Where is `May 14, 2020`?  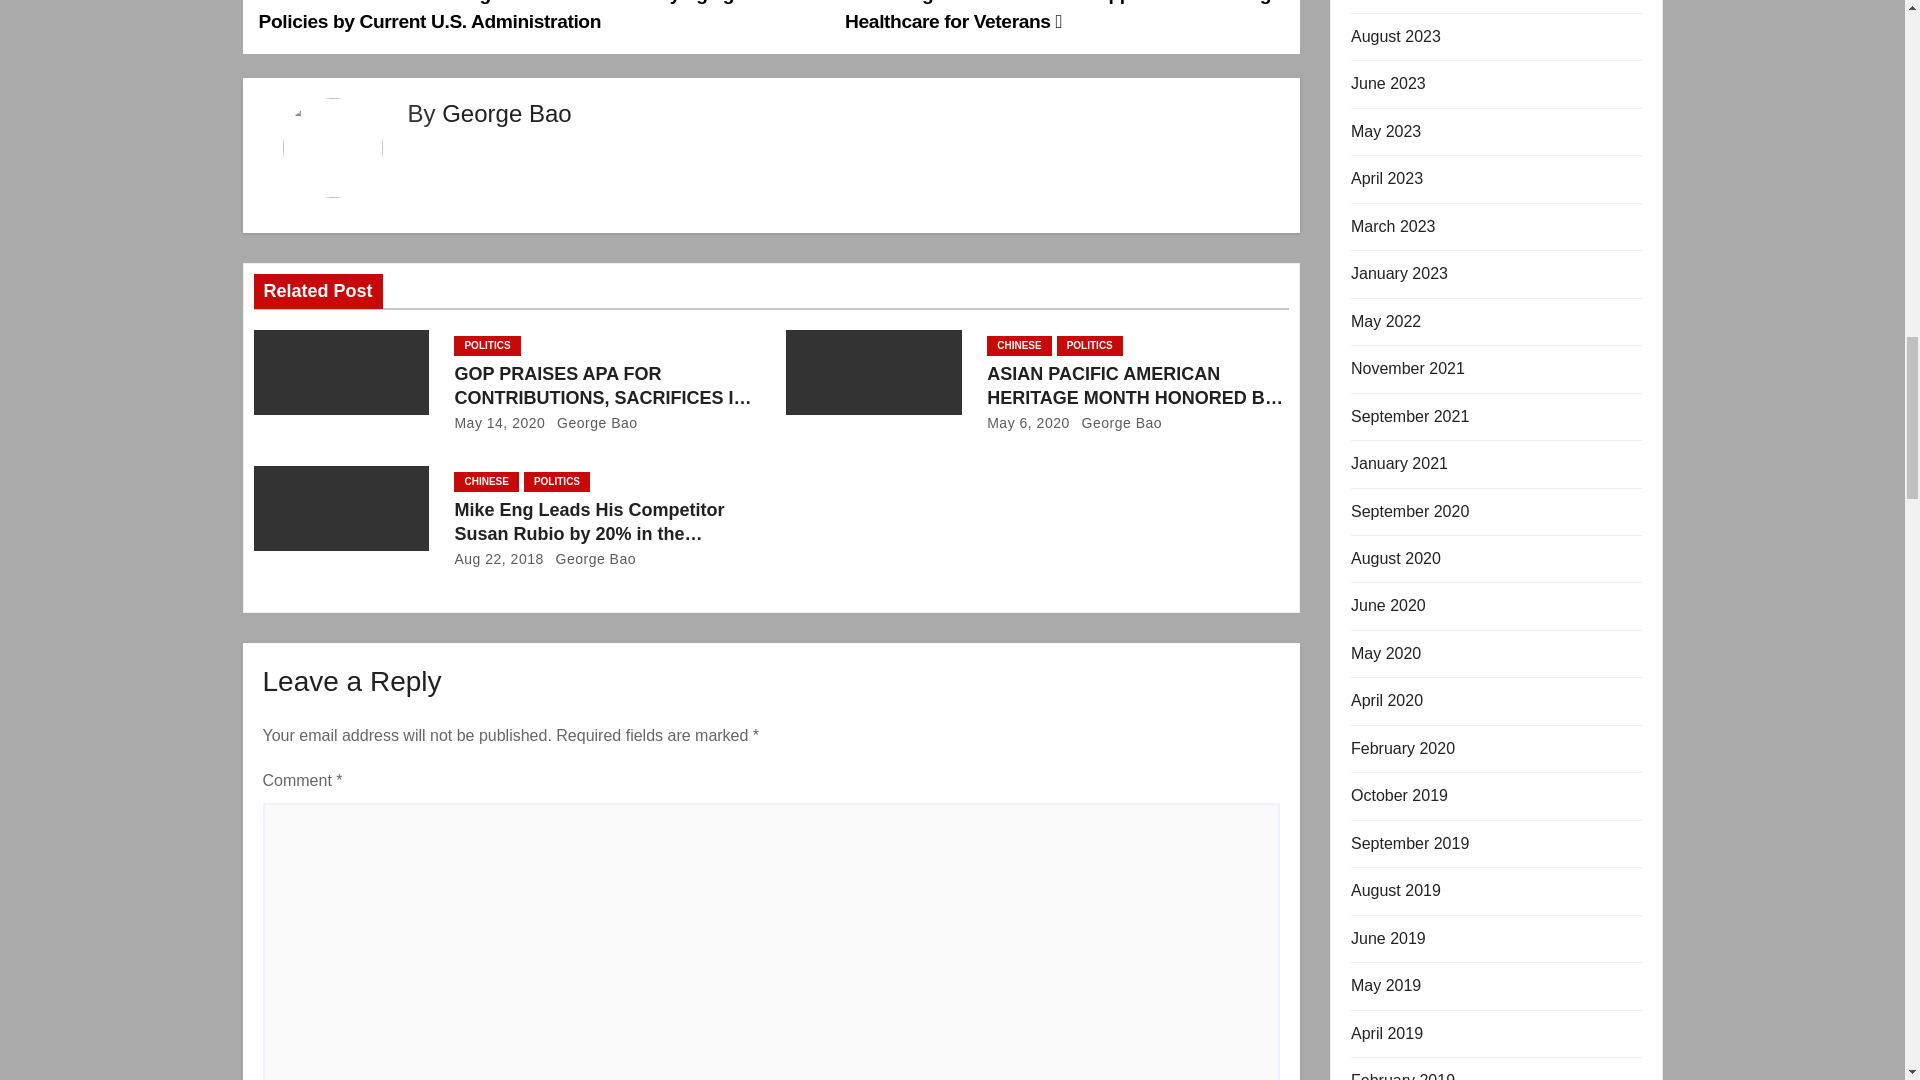 May 14, 2020 is located at coordinates (499, 422).